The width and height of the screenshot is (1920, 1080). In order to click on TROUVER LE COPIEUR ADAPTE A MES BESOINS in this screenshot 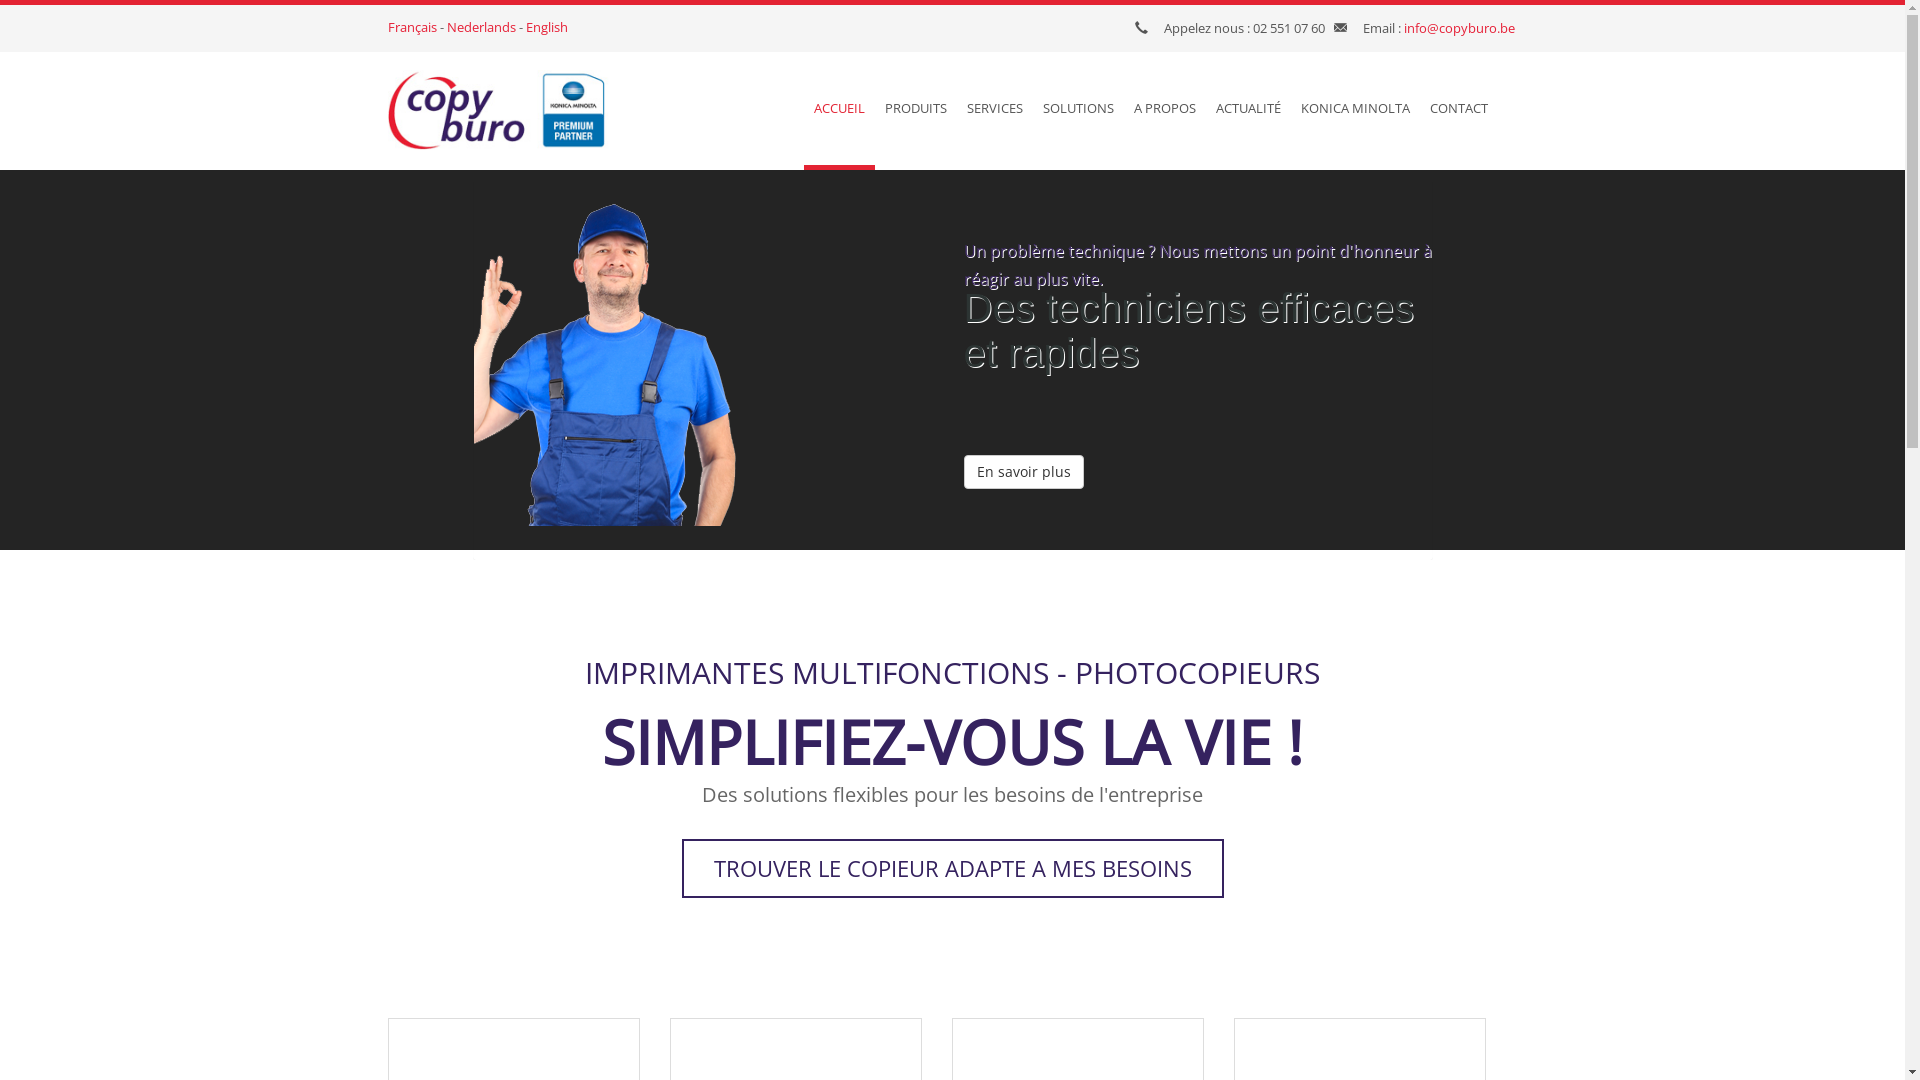, I will do `click(953, 868)`.